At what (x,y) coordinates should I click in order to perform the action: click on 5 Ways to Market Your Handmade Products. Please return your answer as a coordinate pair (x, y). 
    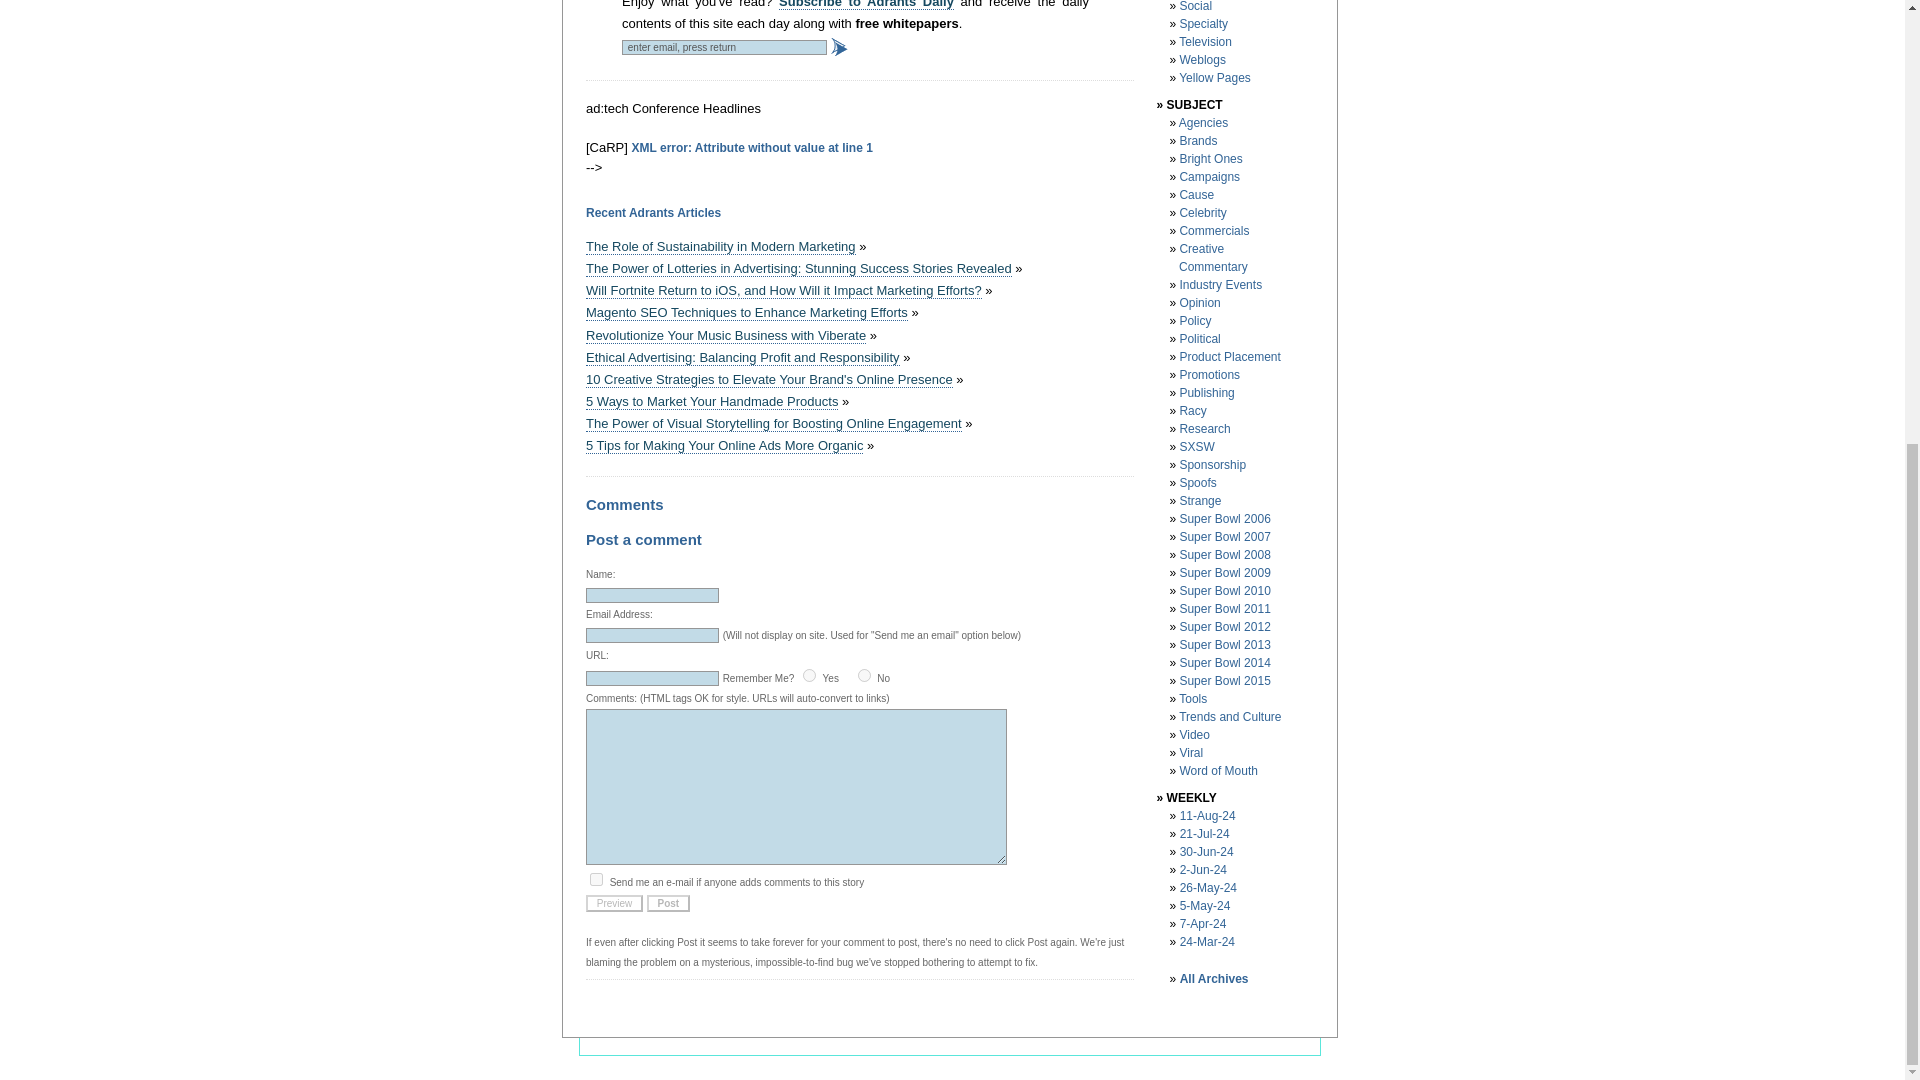
    Looking at the image, I should click on (711, 402).